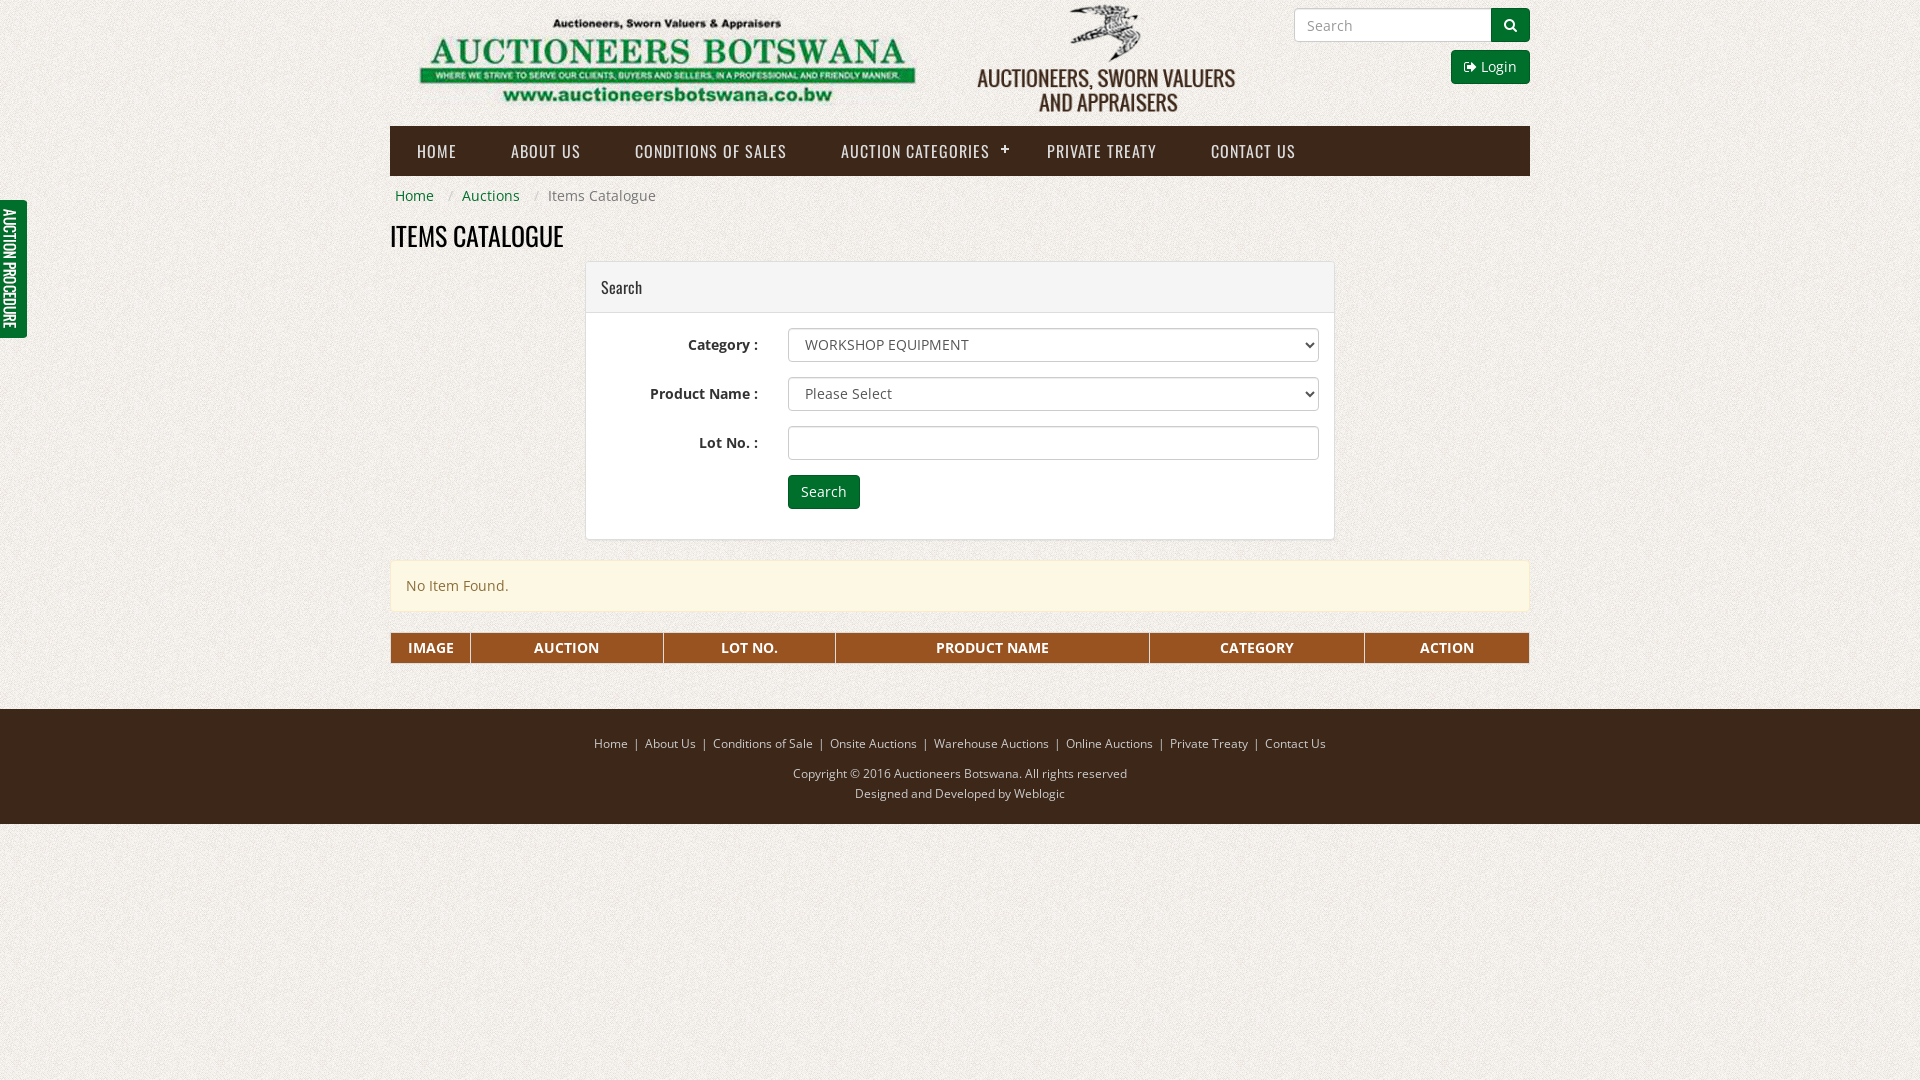 Image resolution: width=1920 pixels, height=1080 pixels. What do you see at coordinates (670, 744) in the screenshot?
I see `About Us` at bounding box center [670, 744].